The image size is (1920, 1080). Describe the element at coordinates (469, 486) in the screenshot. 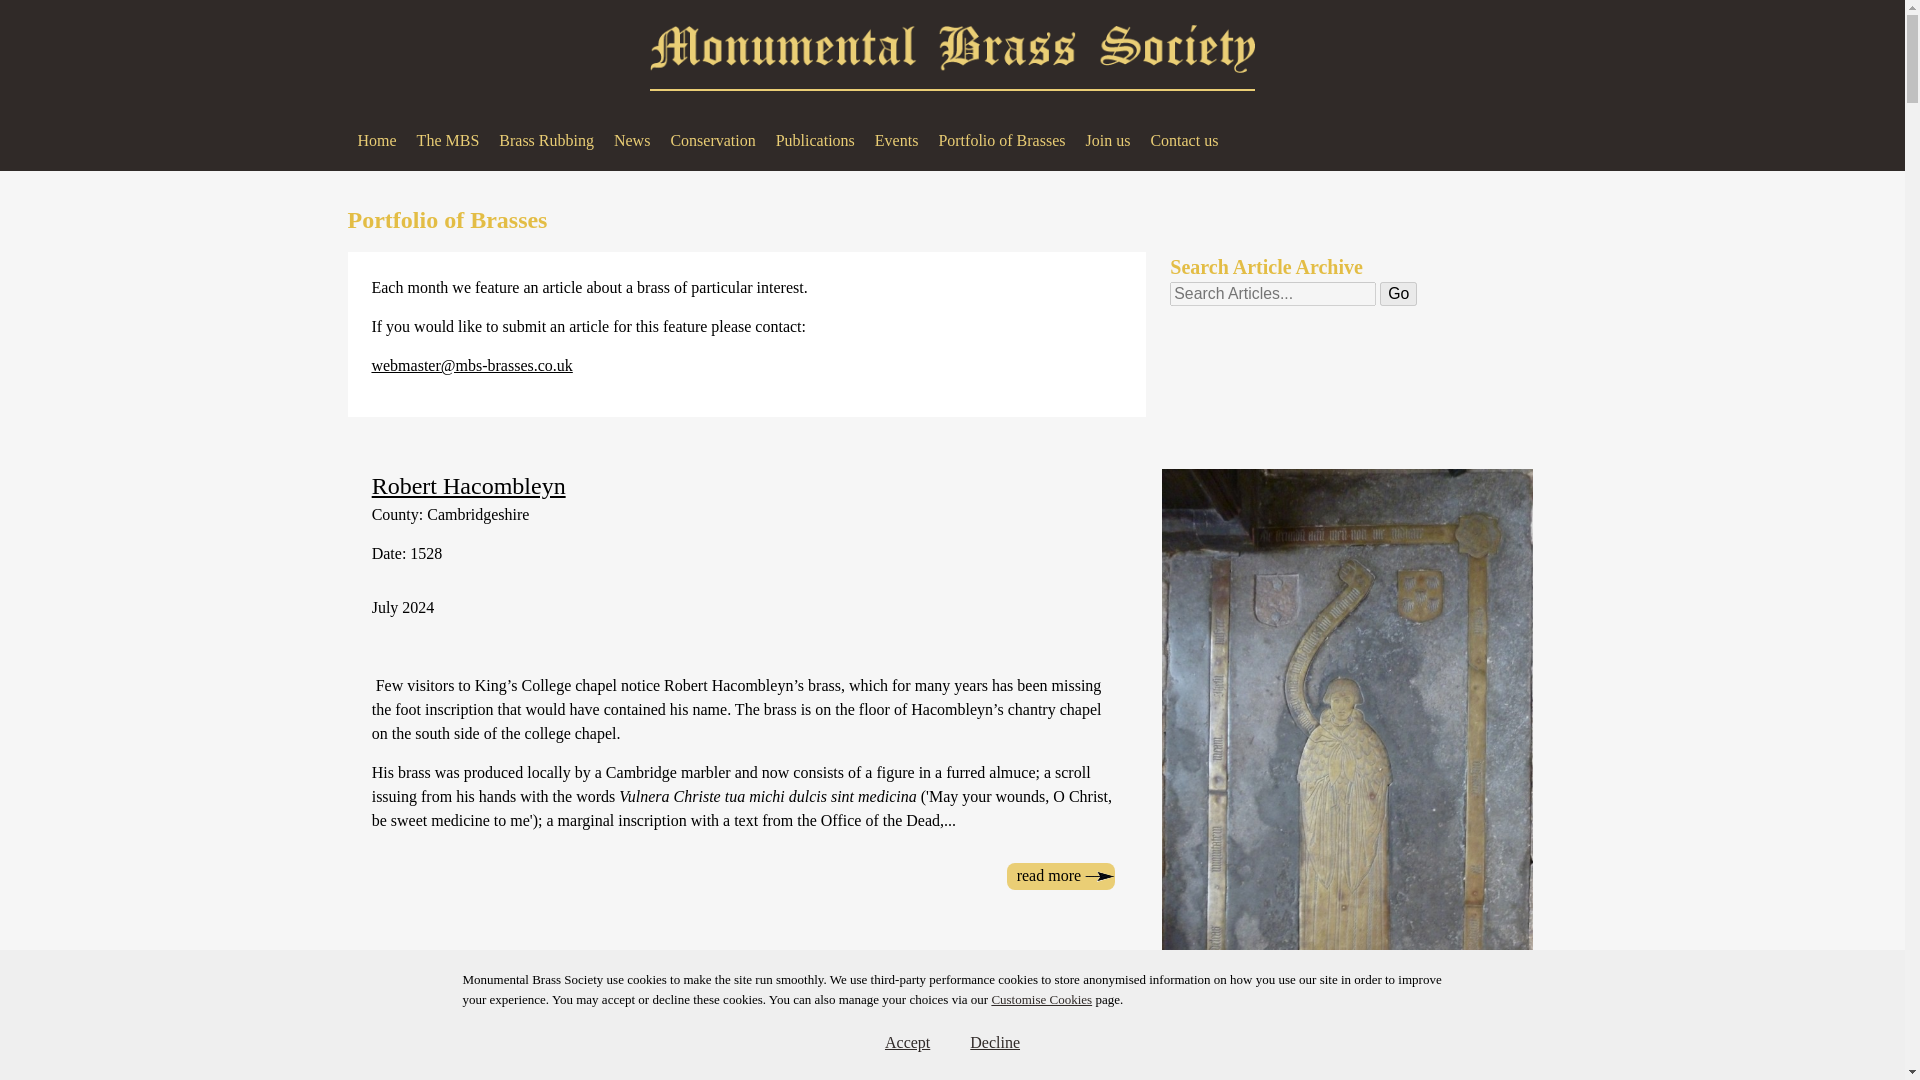

I see `Robert Hacombleyn` at that location.